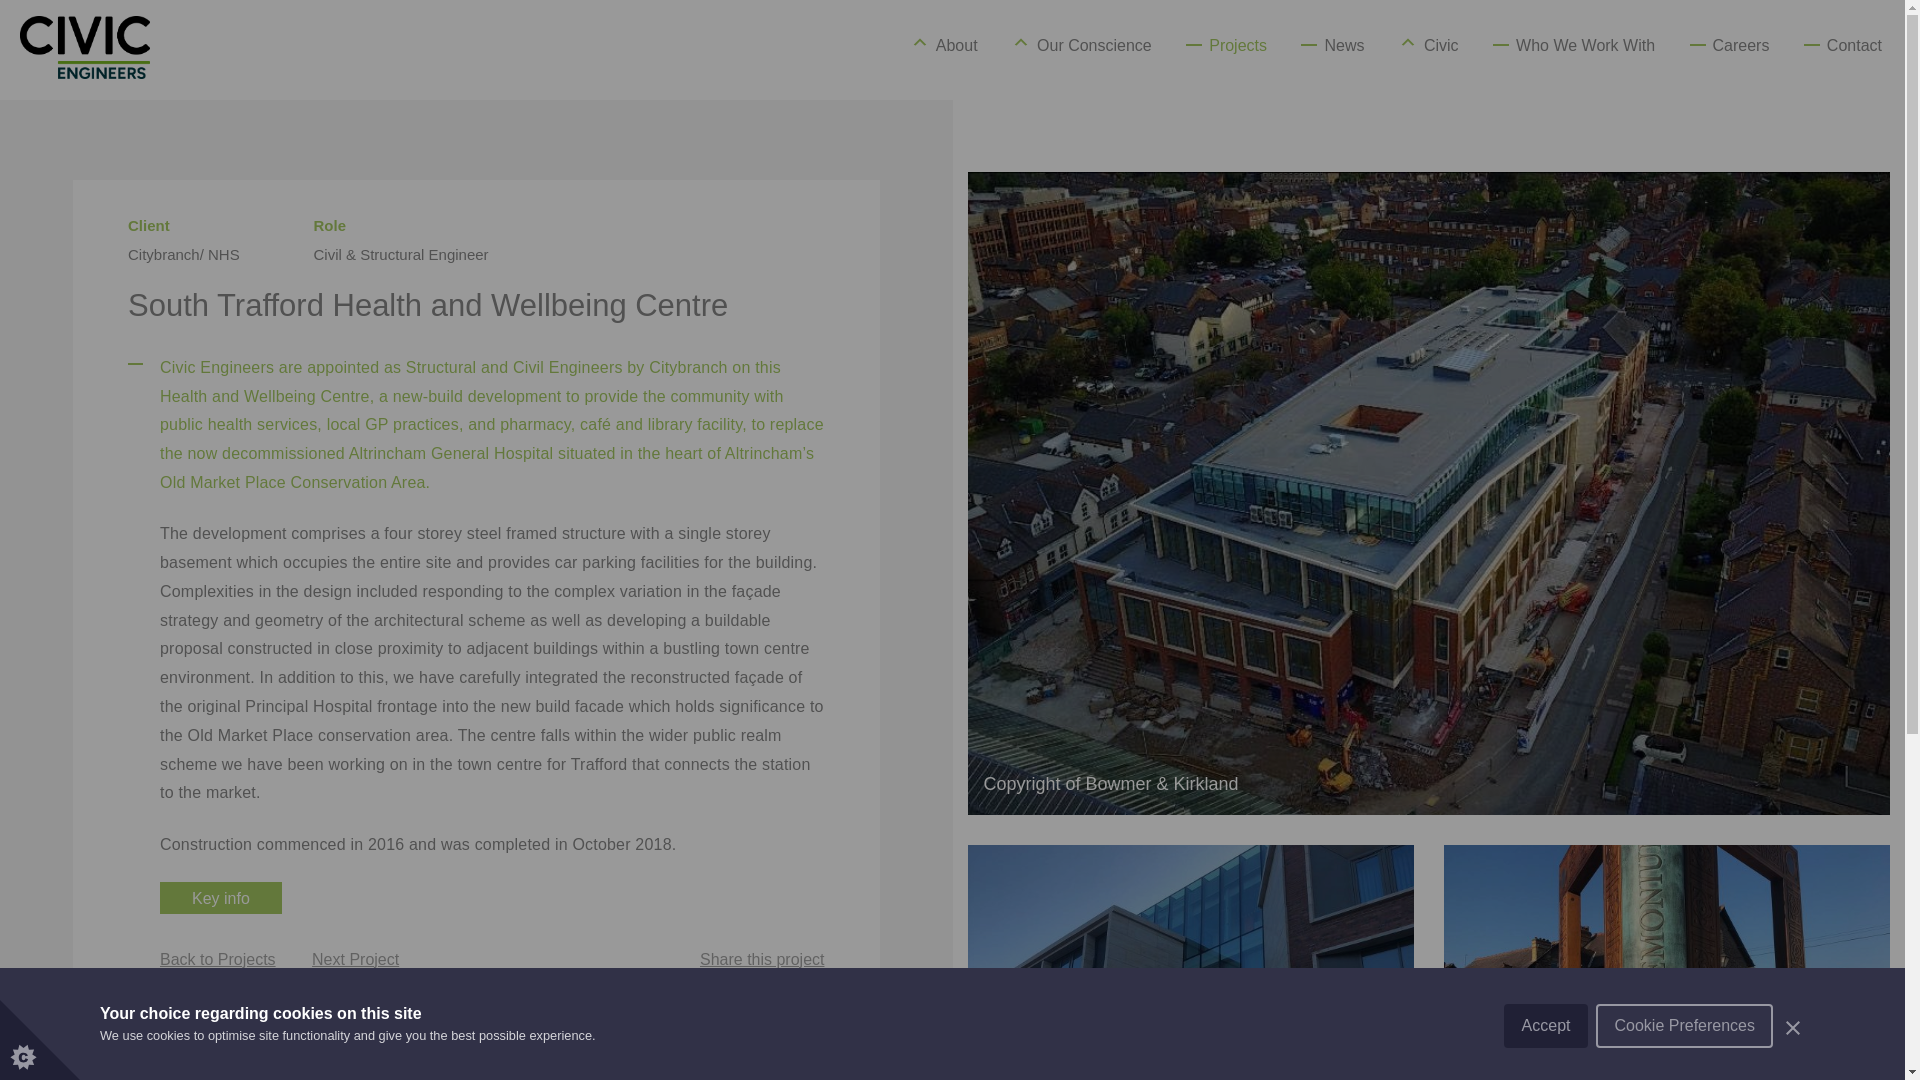  I want to click on Cookie Preferences, so click(1684, 1075).